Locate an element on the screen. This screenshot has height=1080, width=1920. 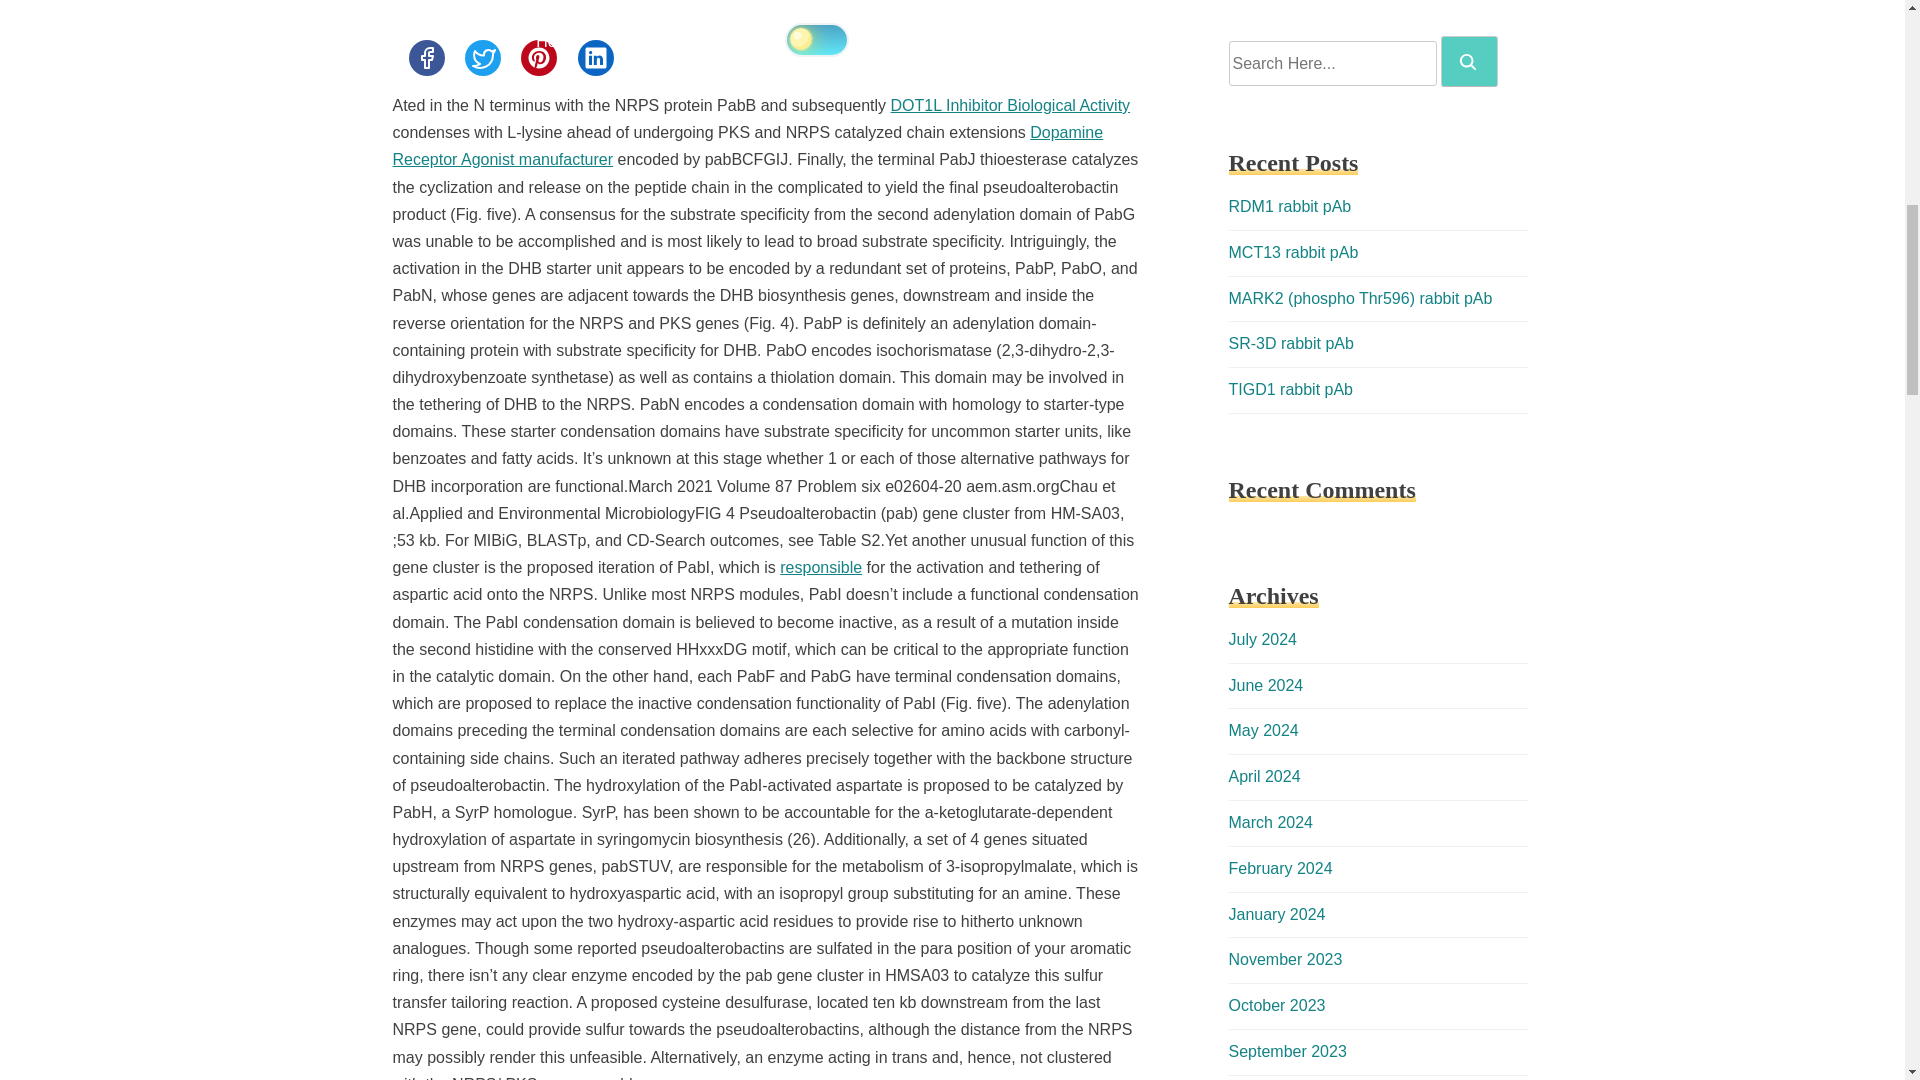
Share this post on Linkedin is located at coordinates (596, 57).